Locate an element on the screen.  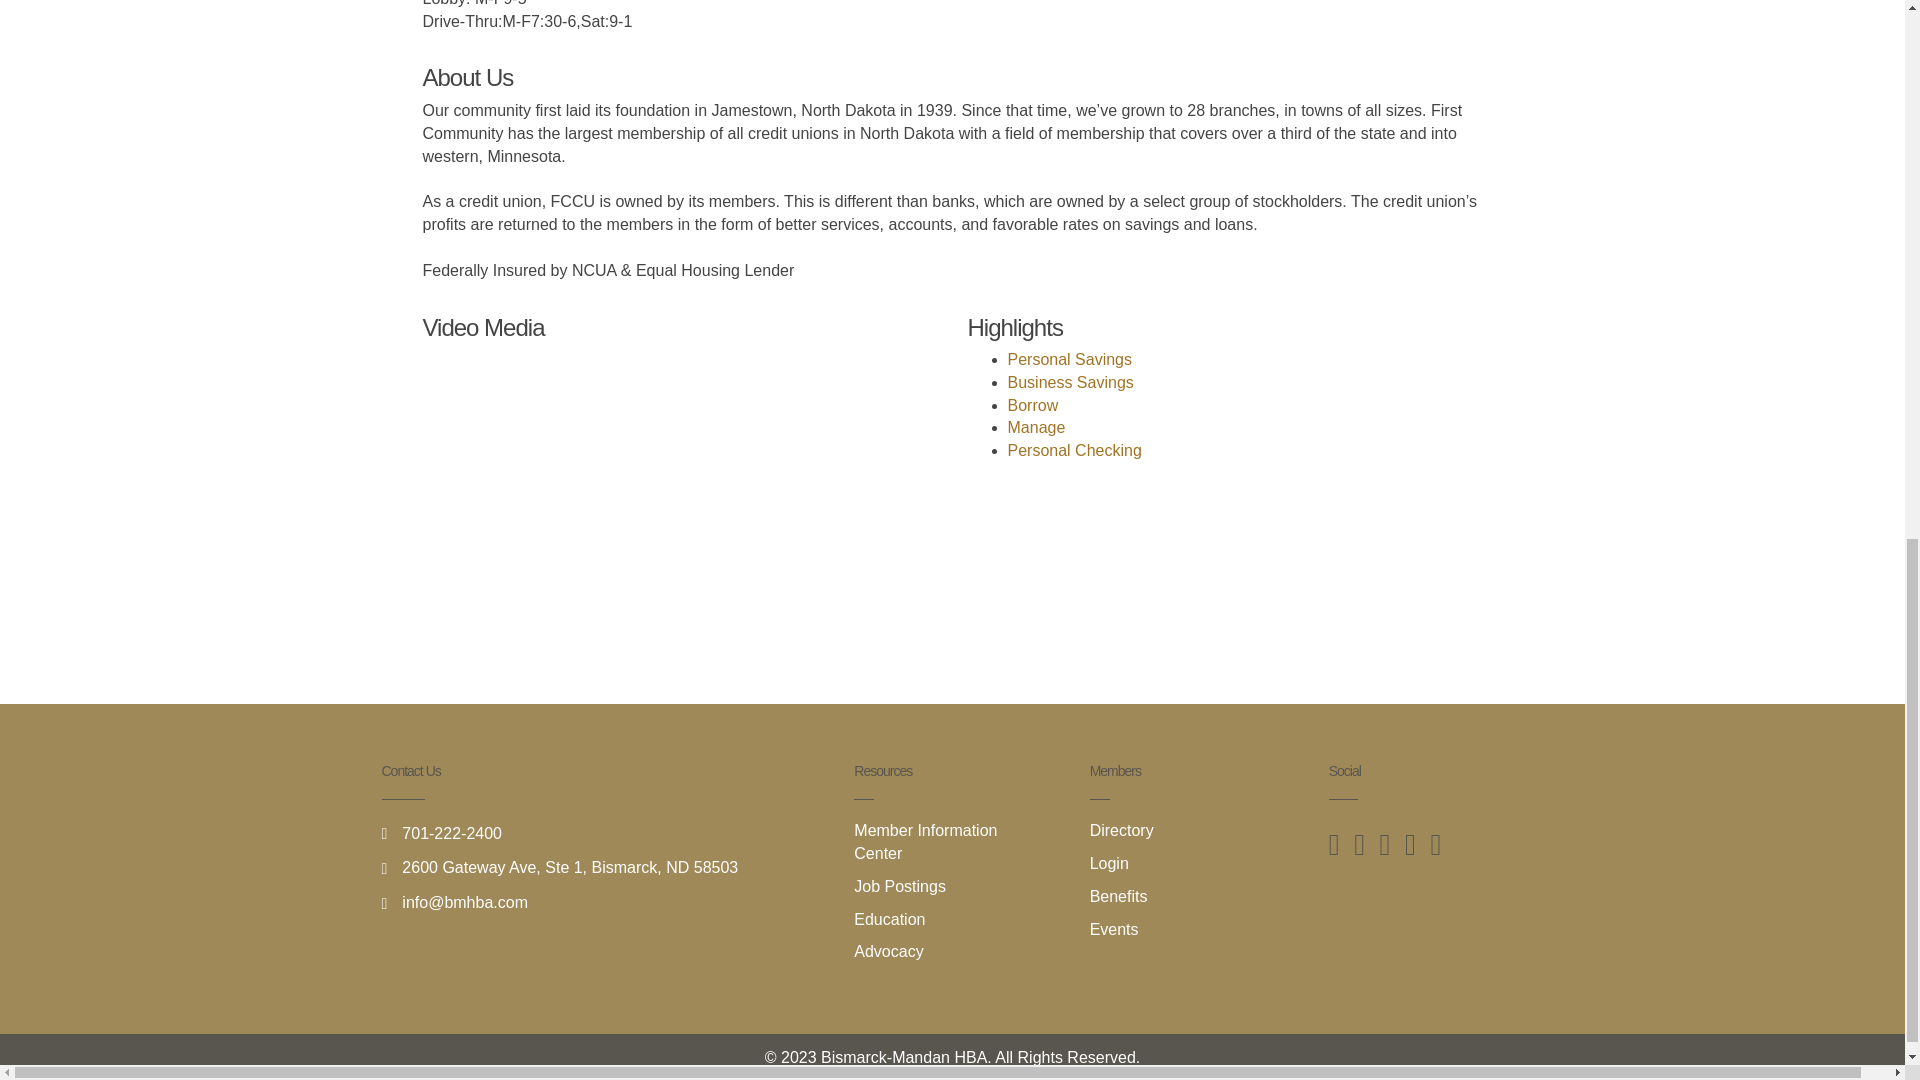
Manage is located at coordinates (1036, 428).